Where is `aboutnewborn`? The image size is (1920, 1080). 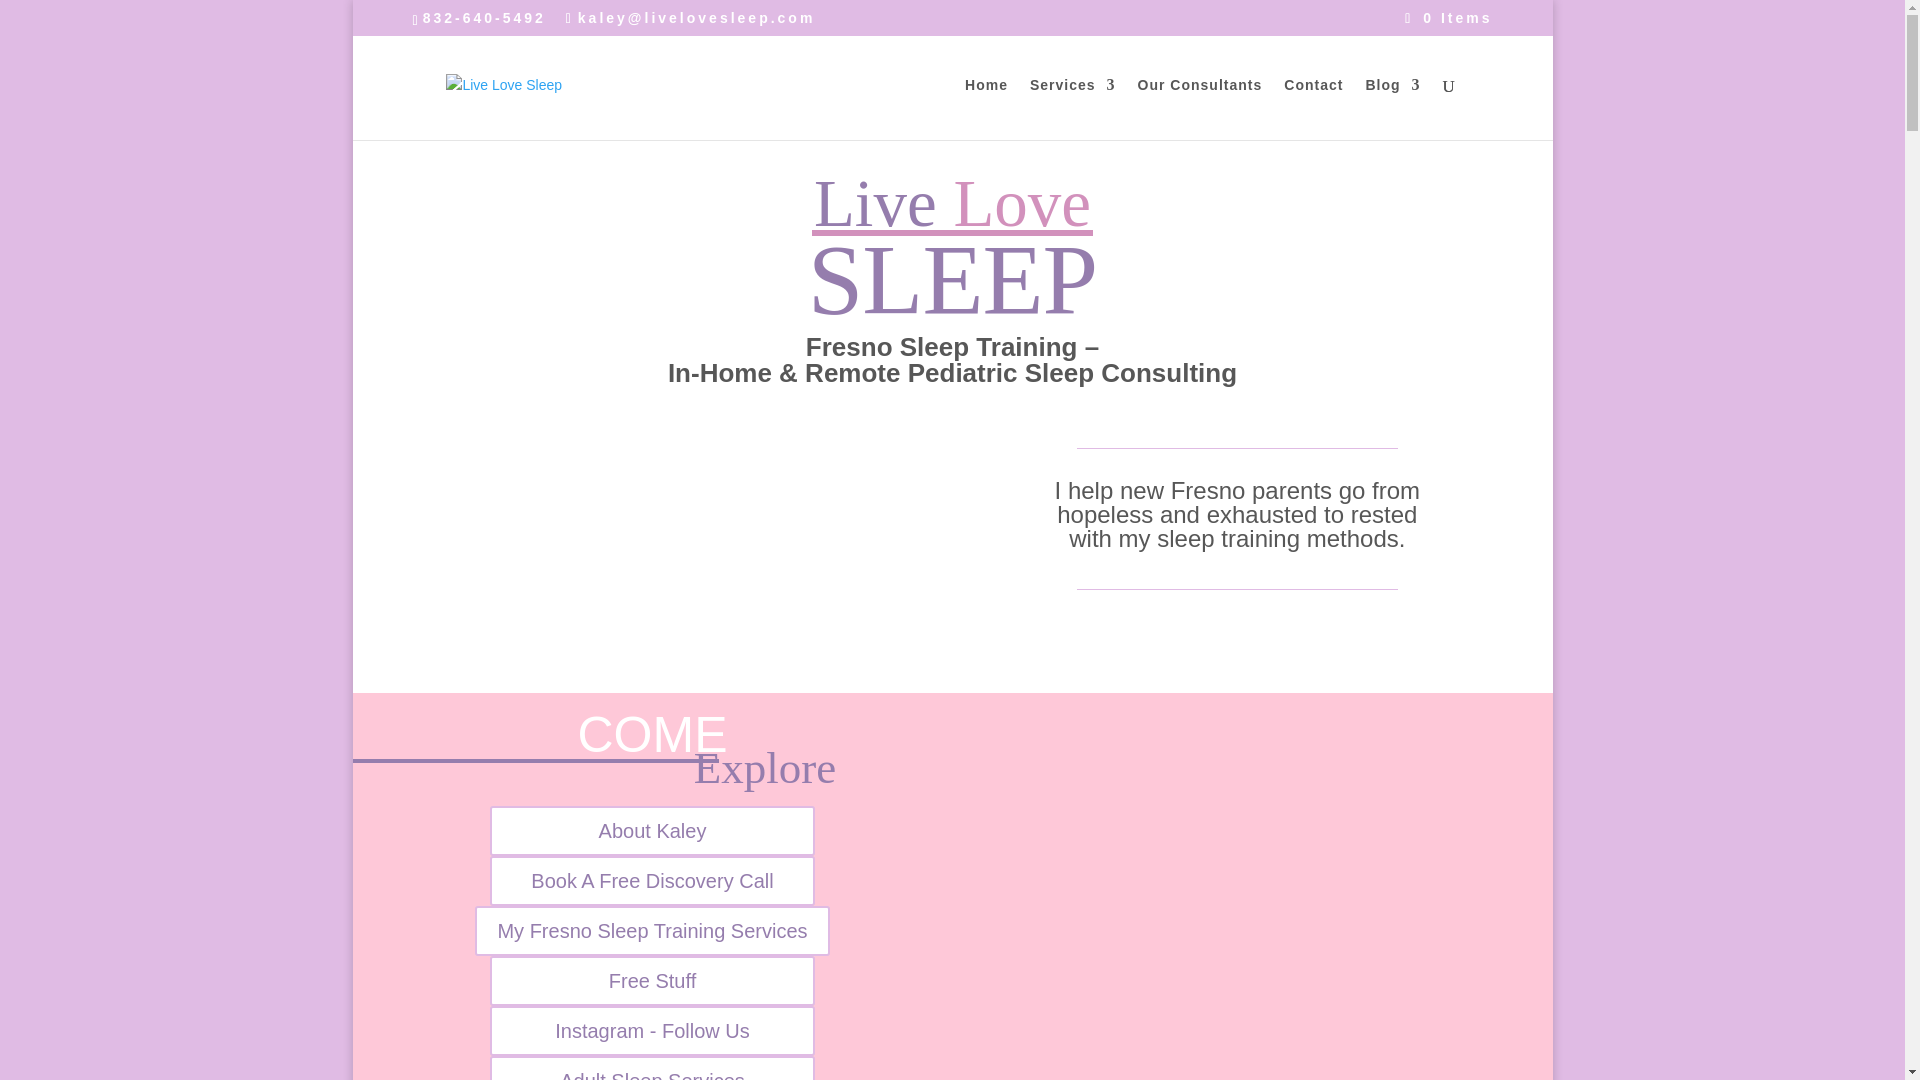
aboutnewborn is located at coordinates (1202, 899).